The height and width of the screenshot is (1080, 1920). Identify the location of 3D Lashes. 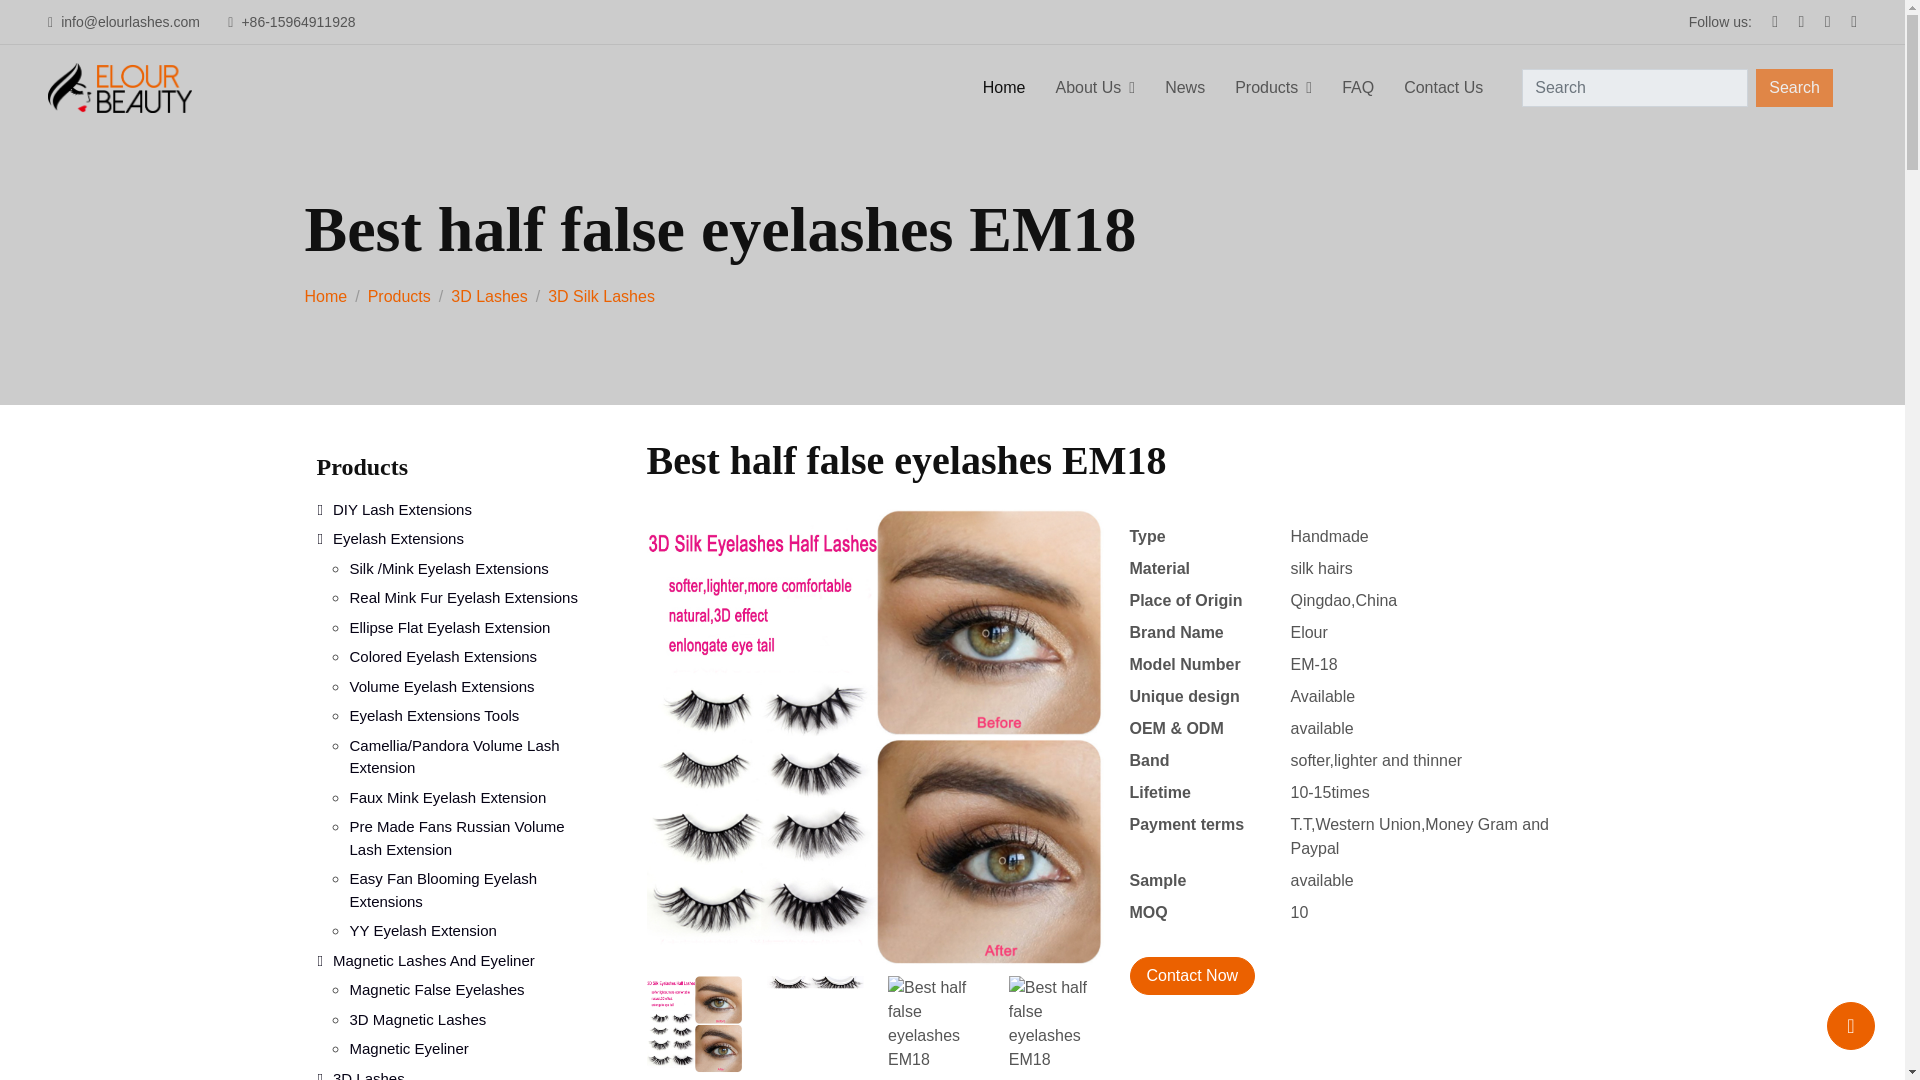
(490, 296).